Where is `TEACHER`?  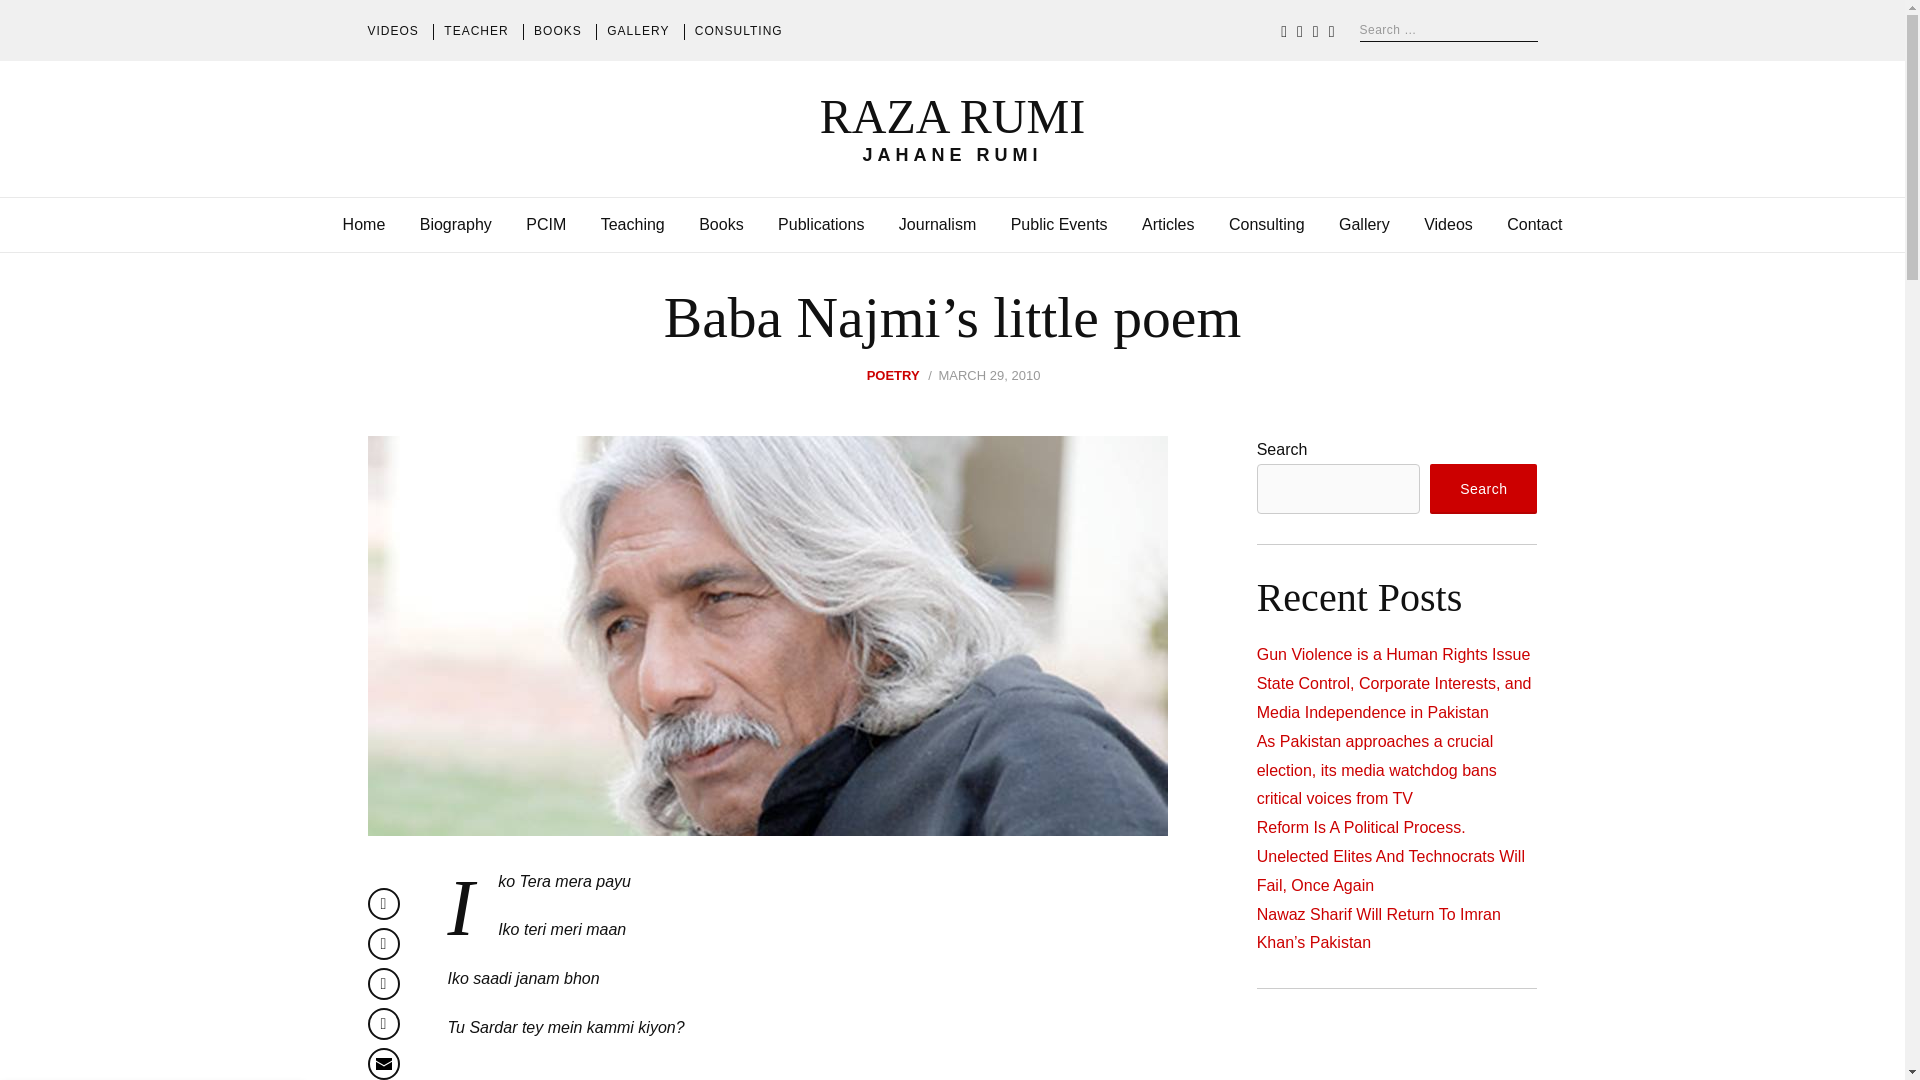
TEACHER is located at coordinates (476, 31).